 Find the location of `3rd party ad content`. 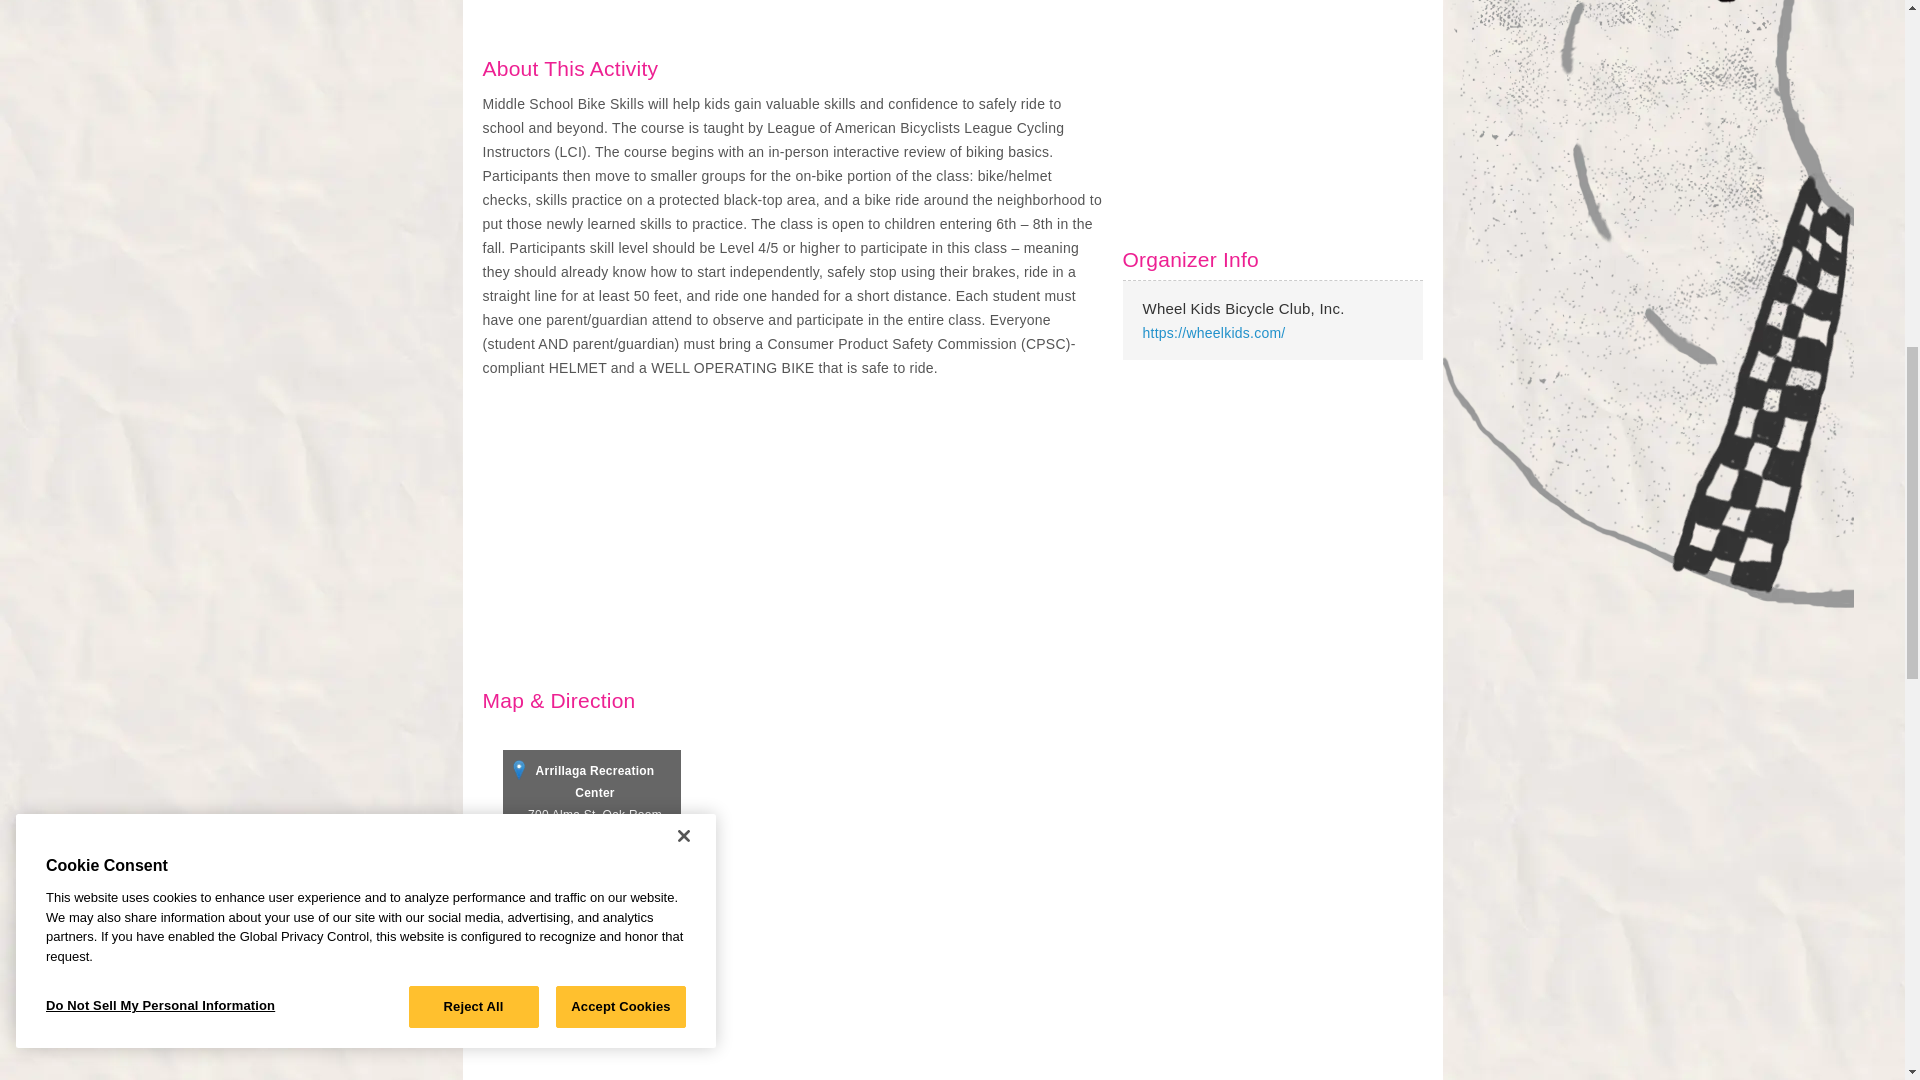

3rd party ad content is located at coordinates (1272, 104).